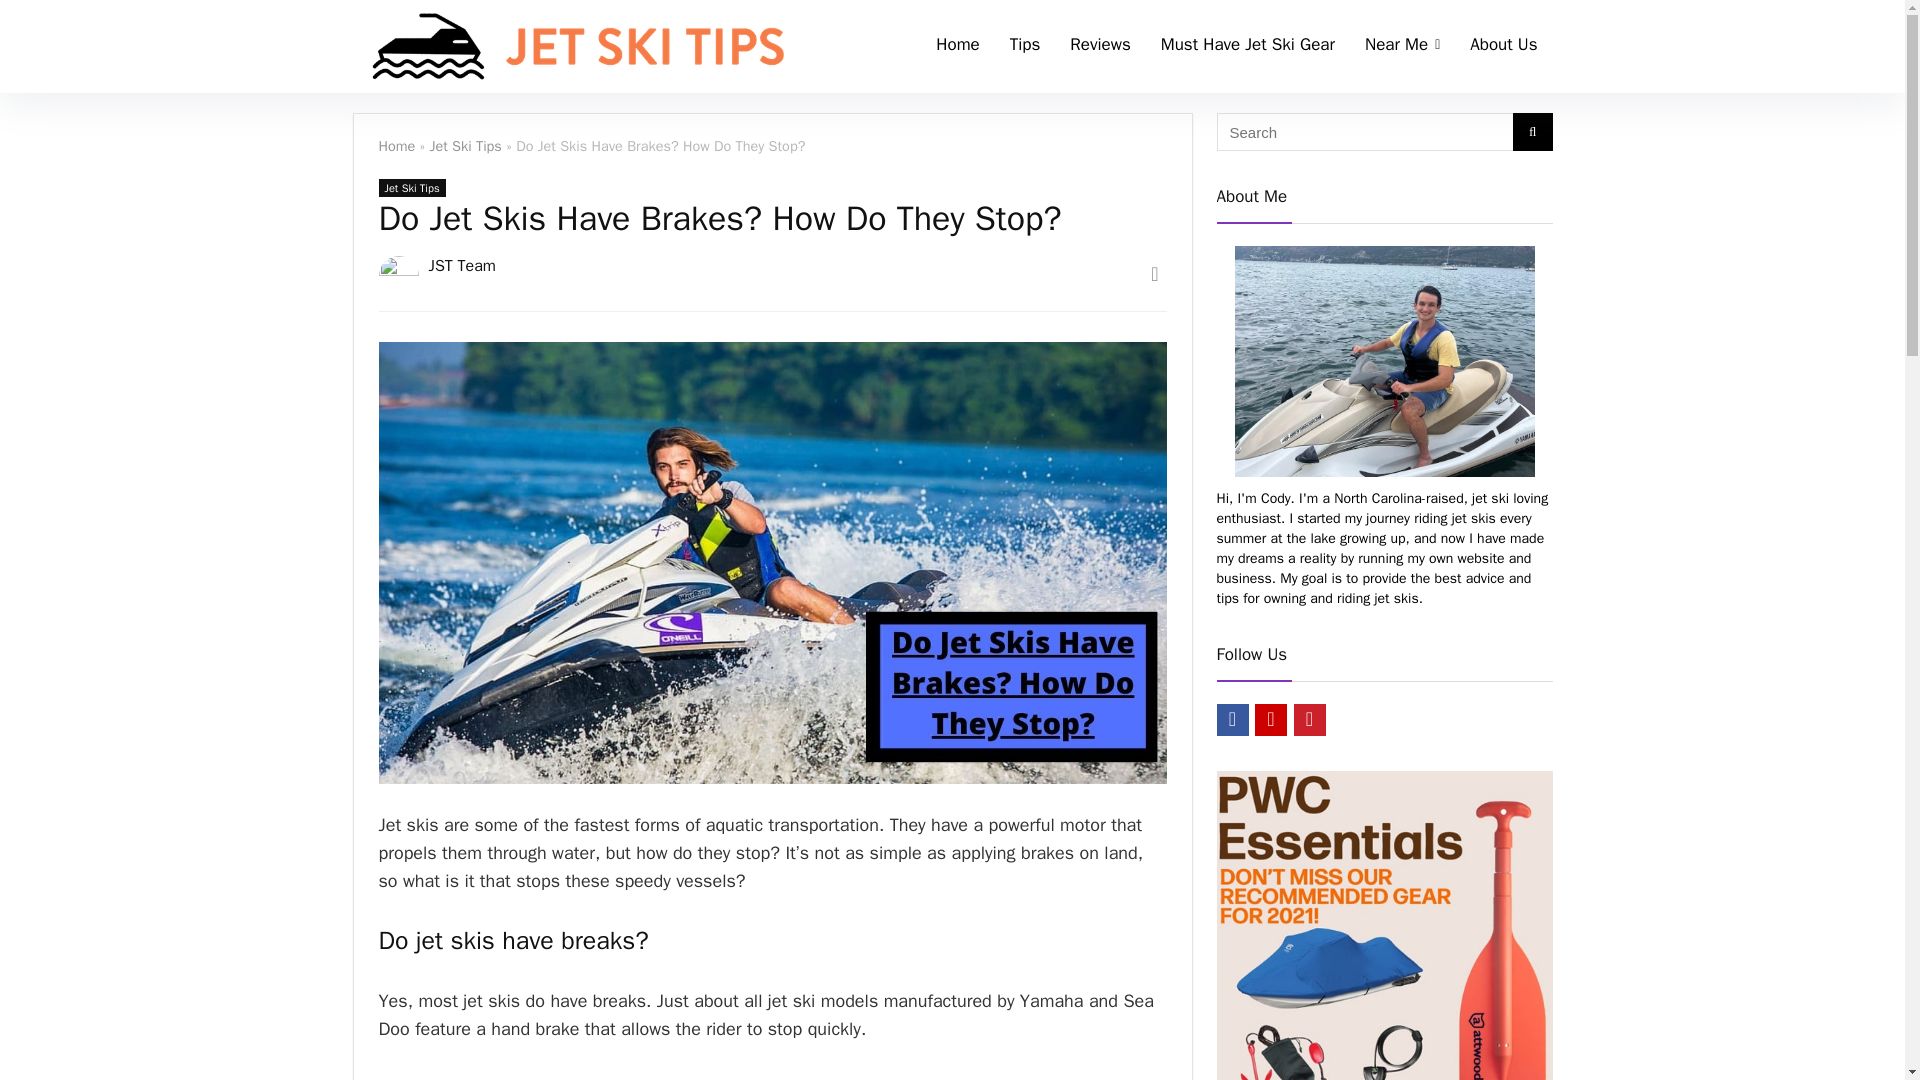  What do you see at coordinates (466, 146) in the screenshot?
I see `Jet Ski Tips` at bounding box center [466, 146].